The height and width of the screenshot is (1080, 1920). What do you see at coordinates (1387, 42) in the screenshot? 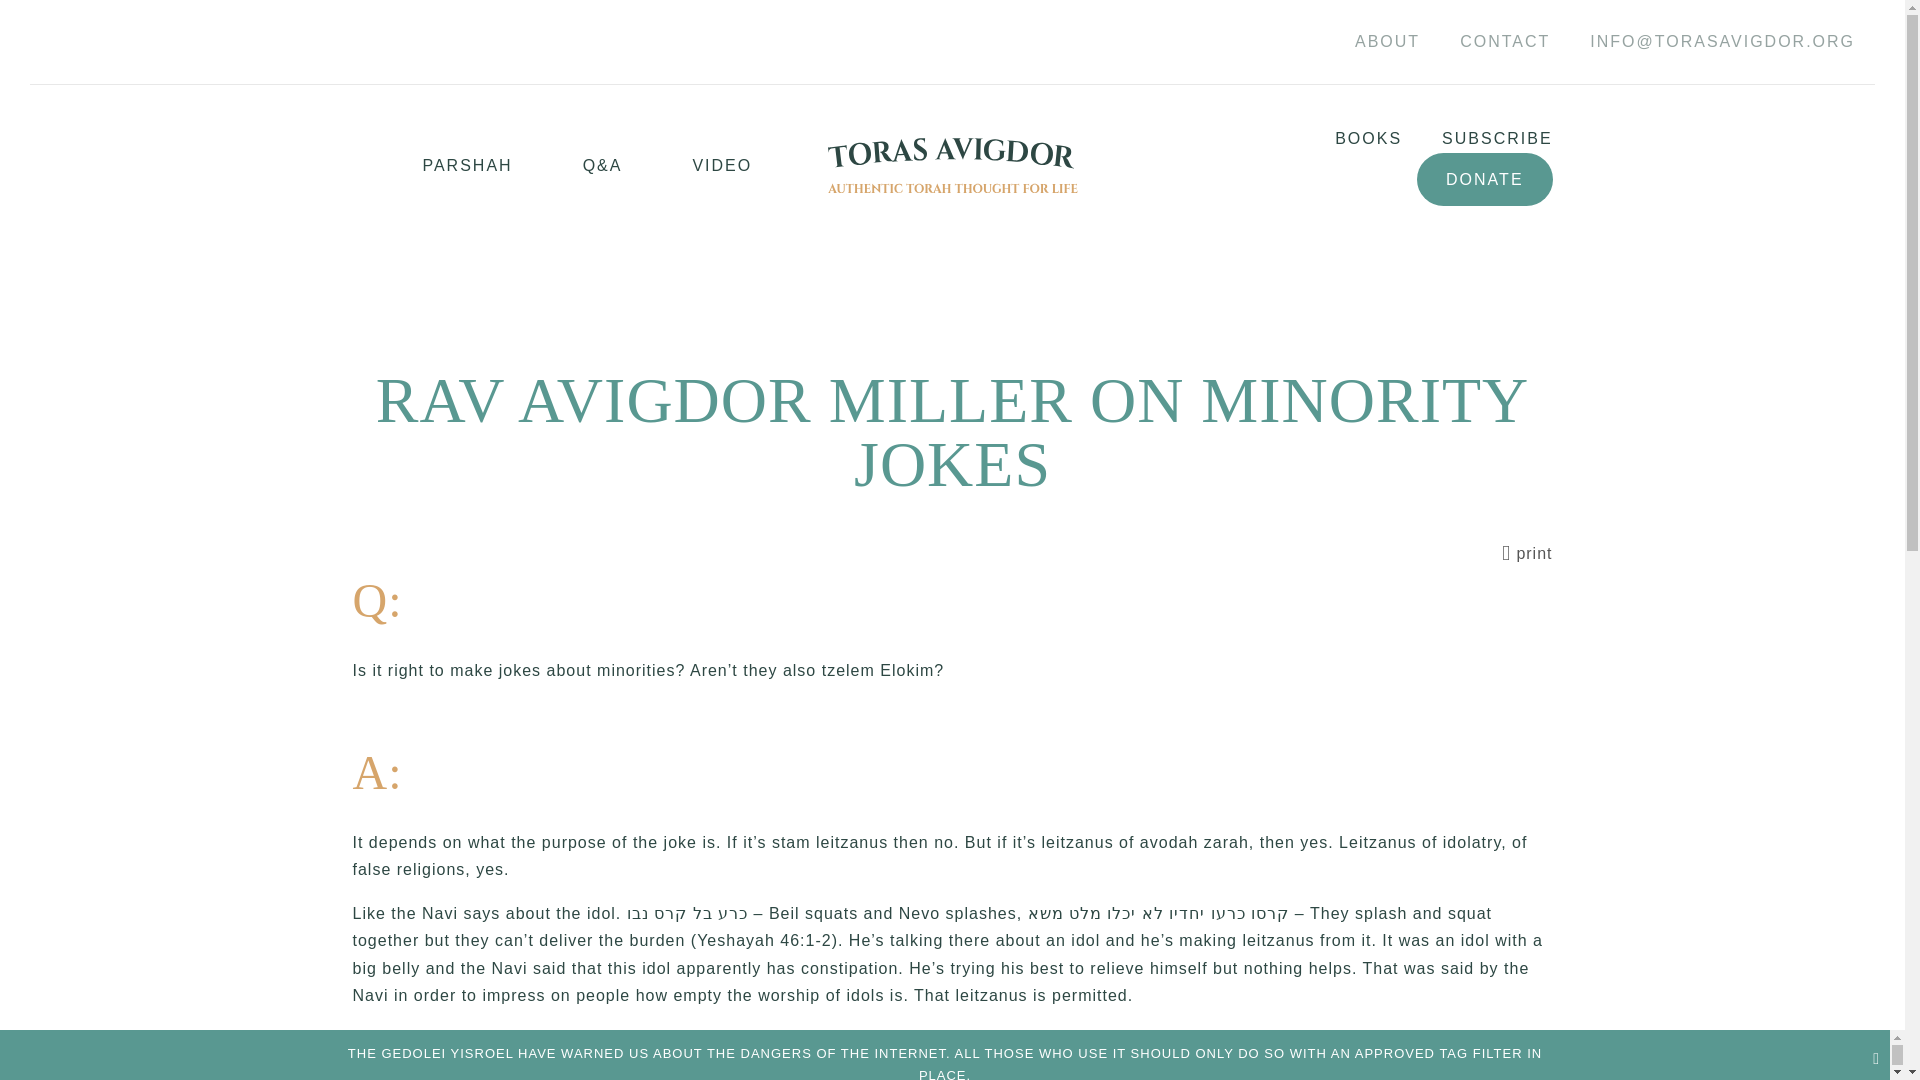
I see `ABOUT` at bounding box center [1387, 42].